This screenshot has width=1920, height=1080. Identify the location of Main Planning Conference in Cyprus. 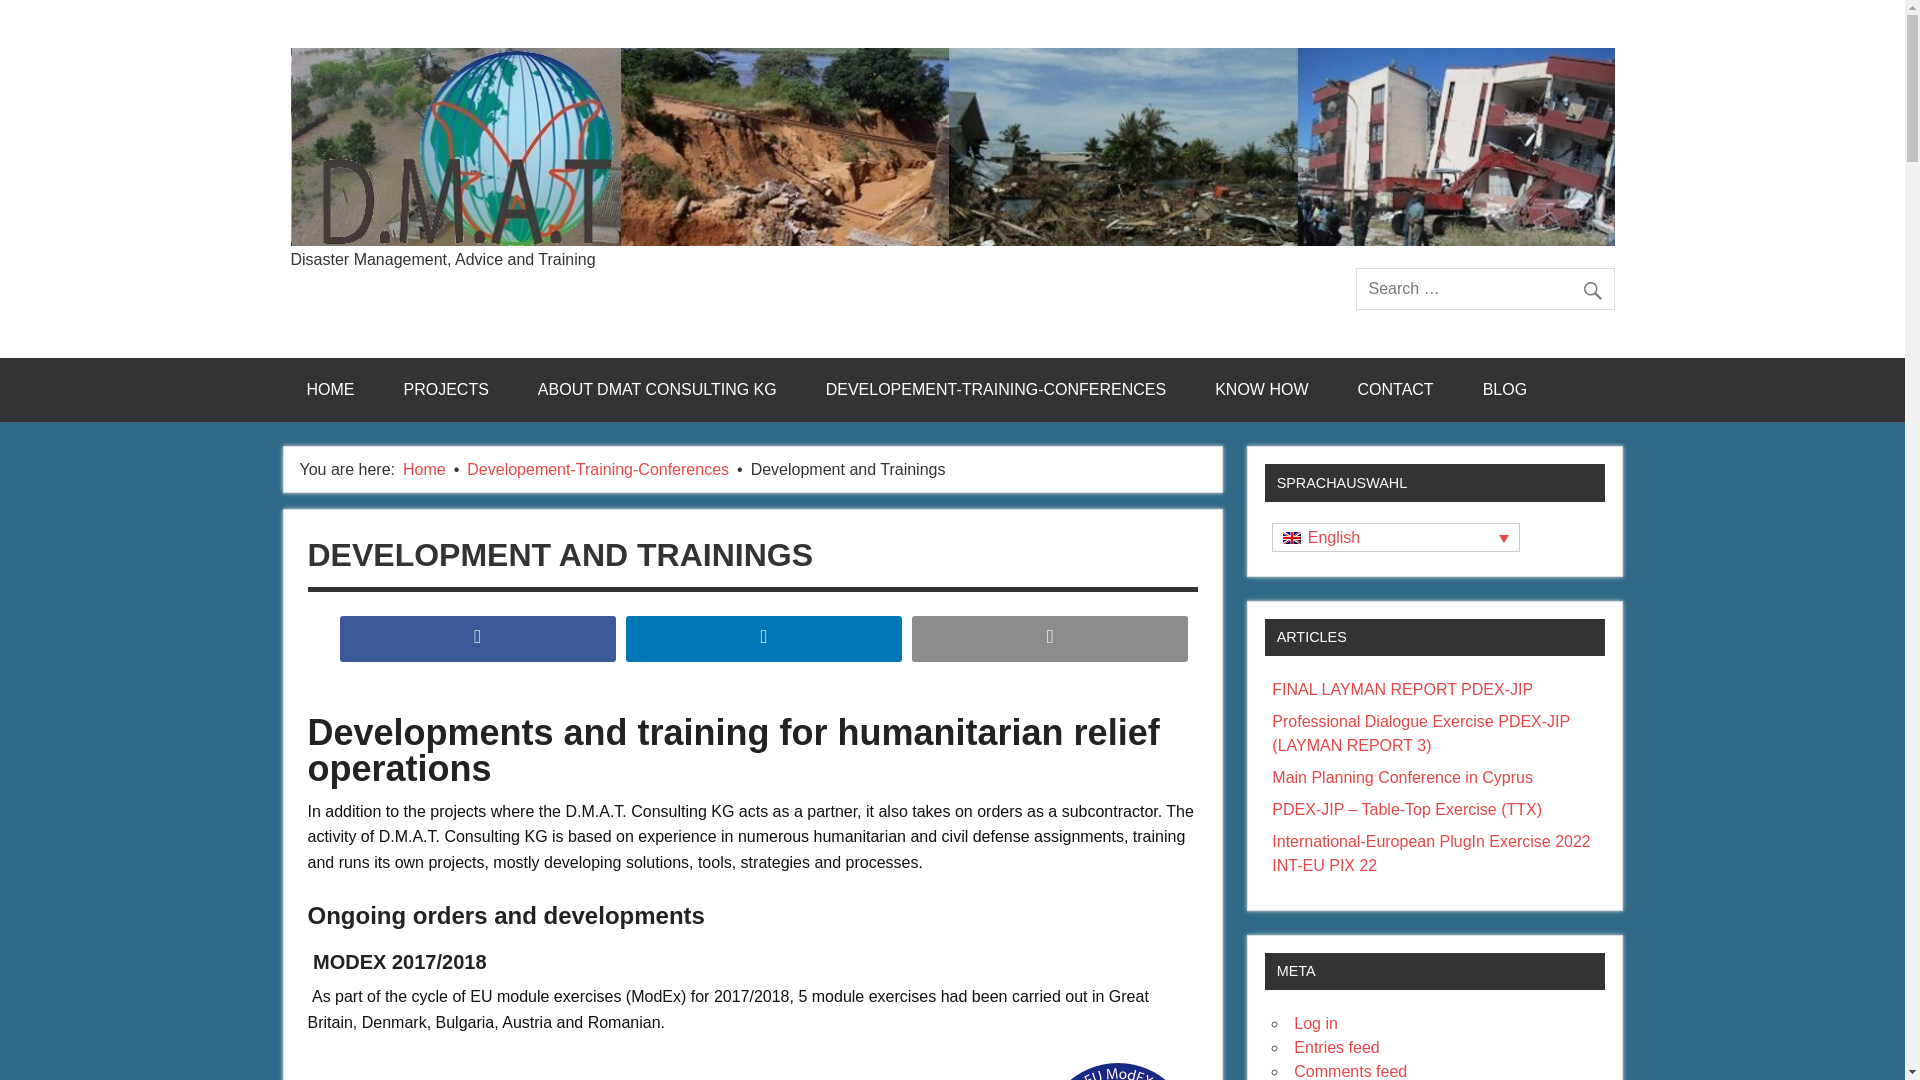
(1402, 777).